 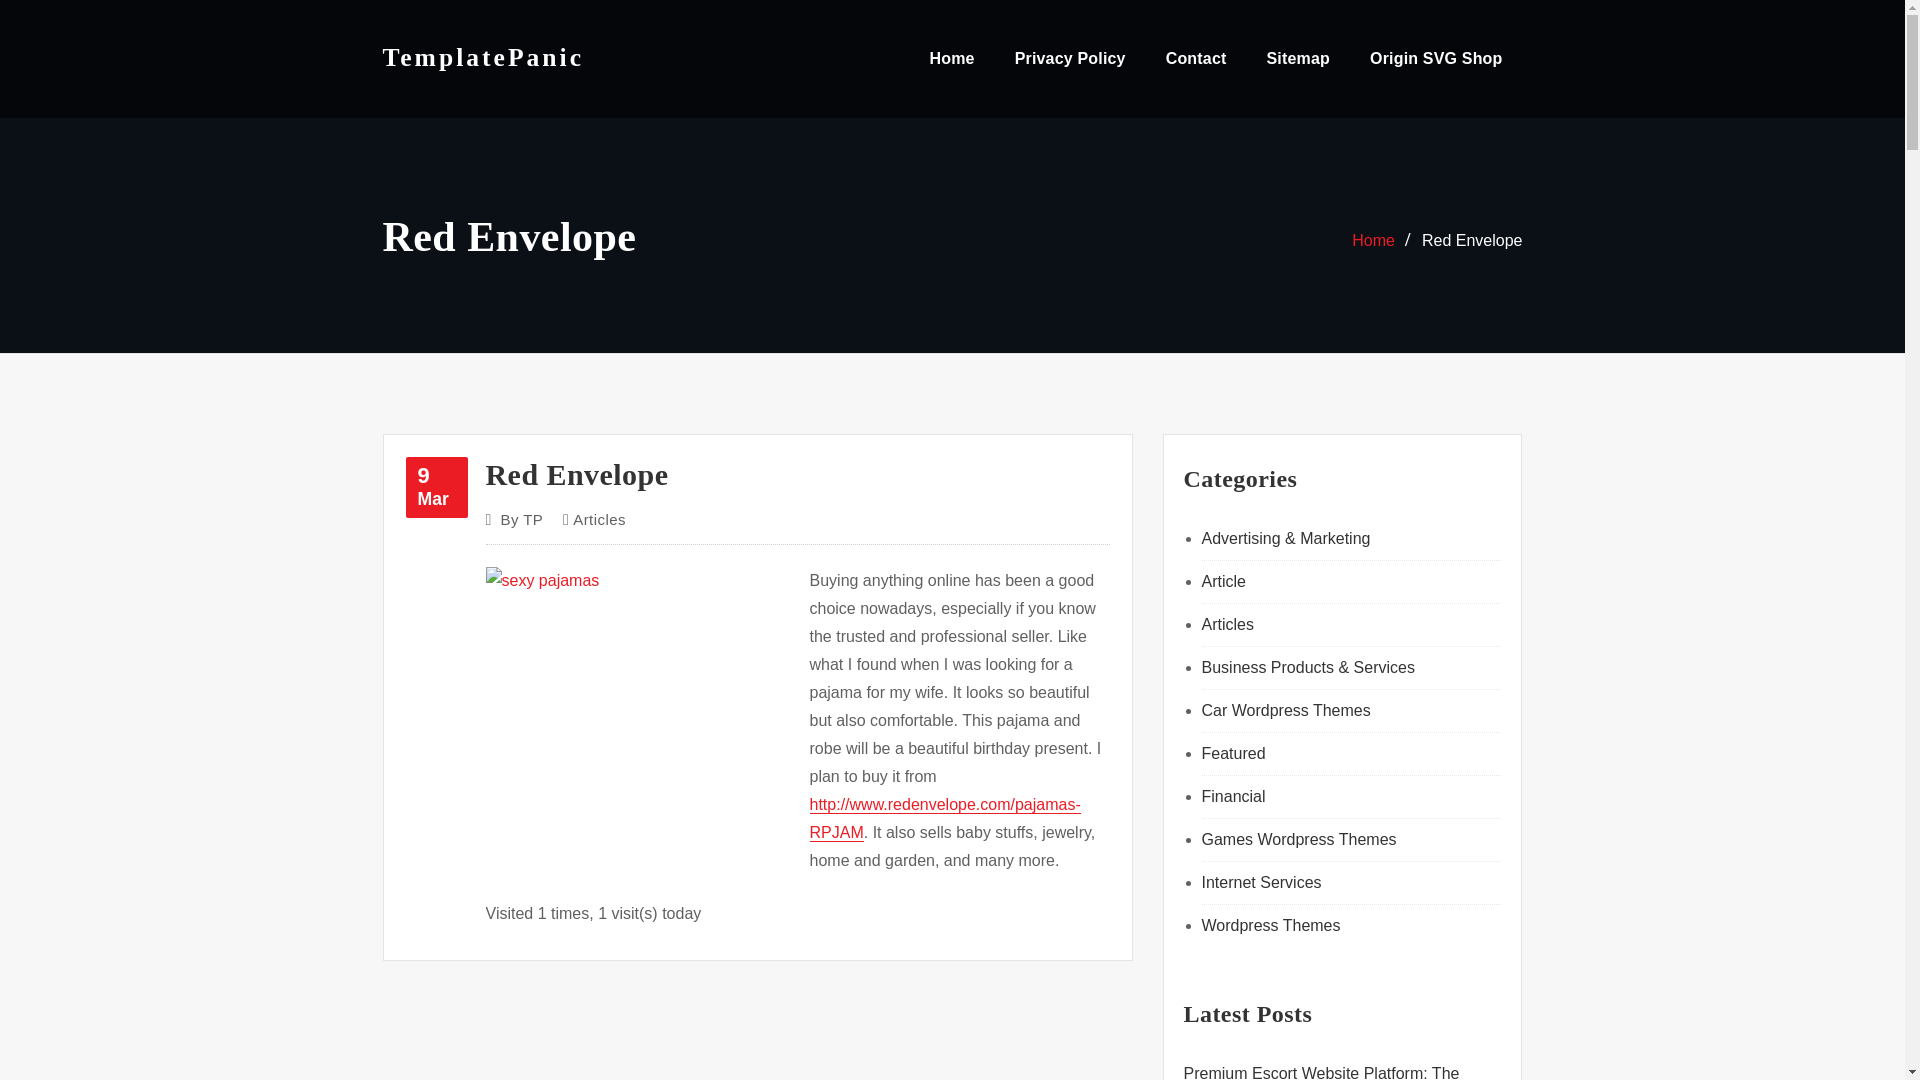 I want to click on Games Wordpress Themes, so click(x=1299, y=838).